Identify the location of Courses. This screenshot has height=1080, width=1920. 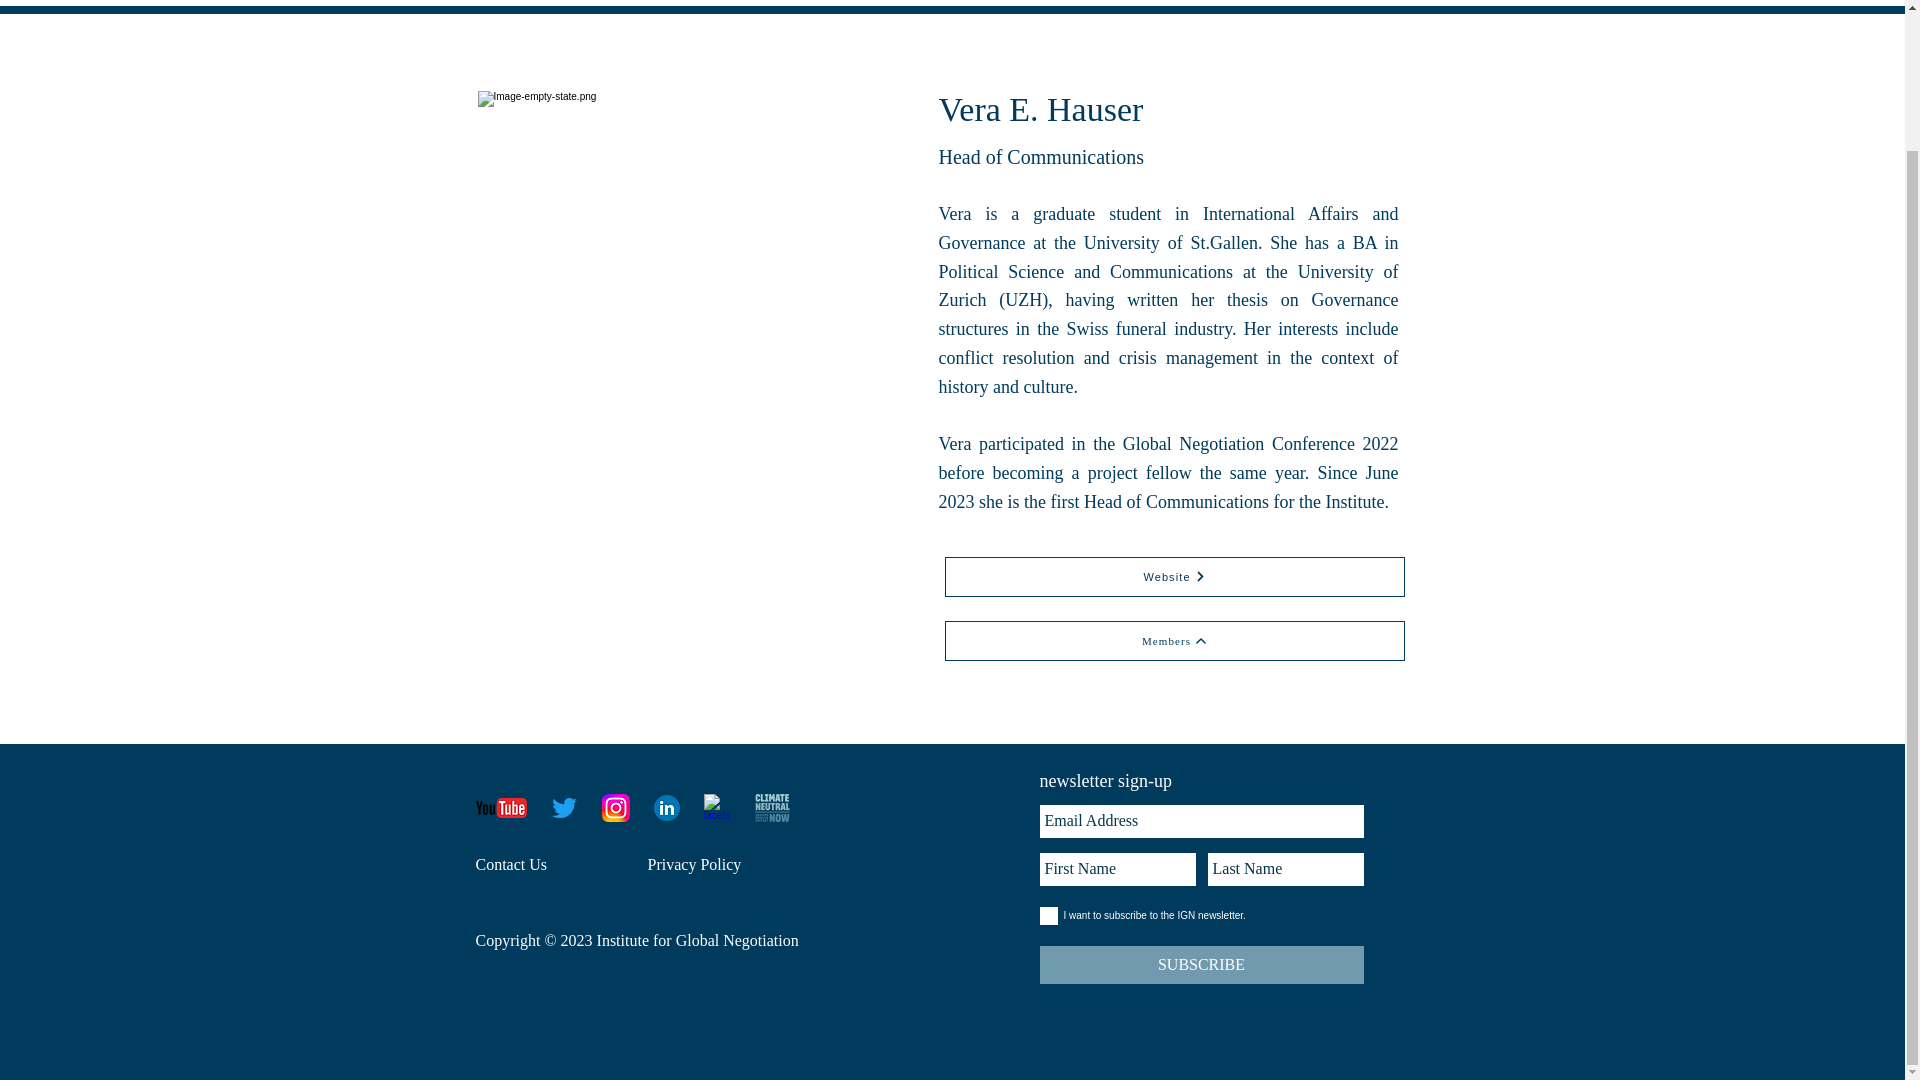
(1082, 7).